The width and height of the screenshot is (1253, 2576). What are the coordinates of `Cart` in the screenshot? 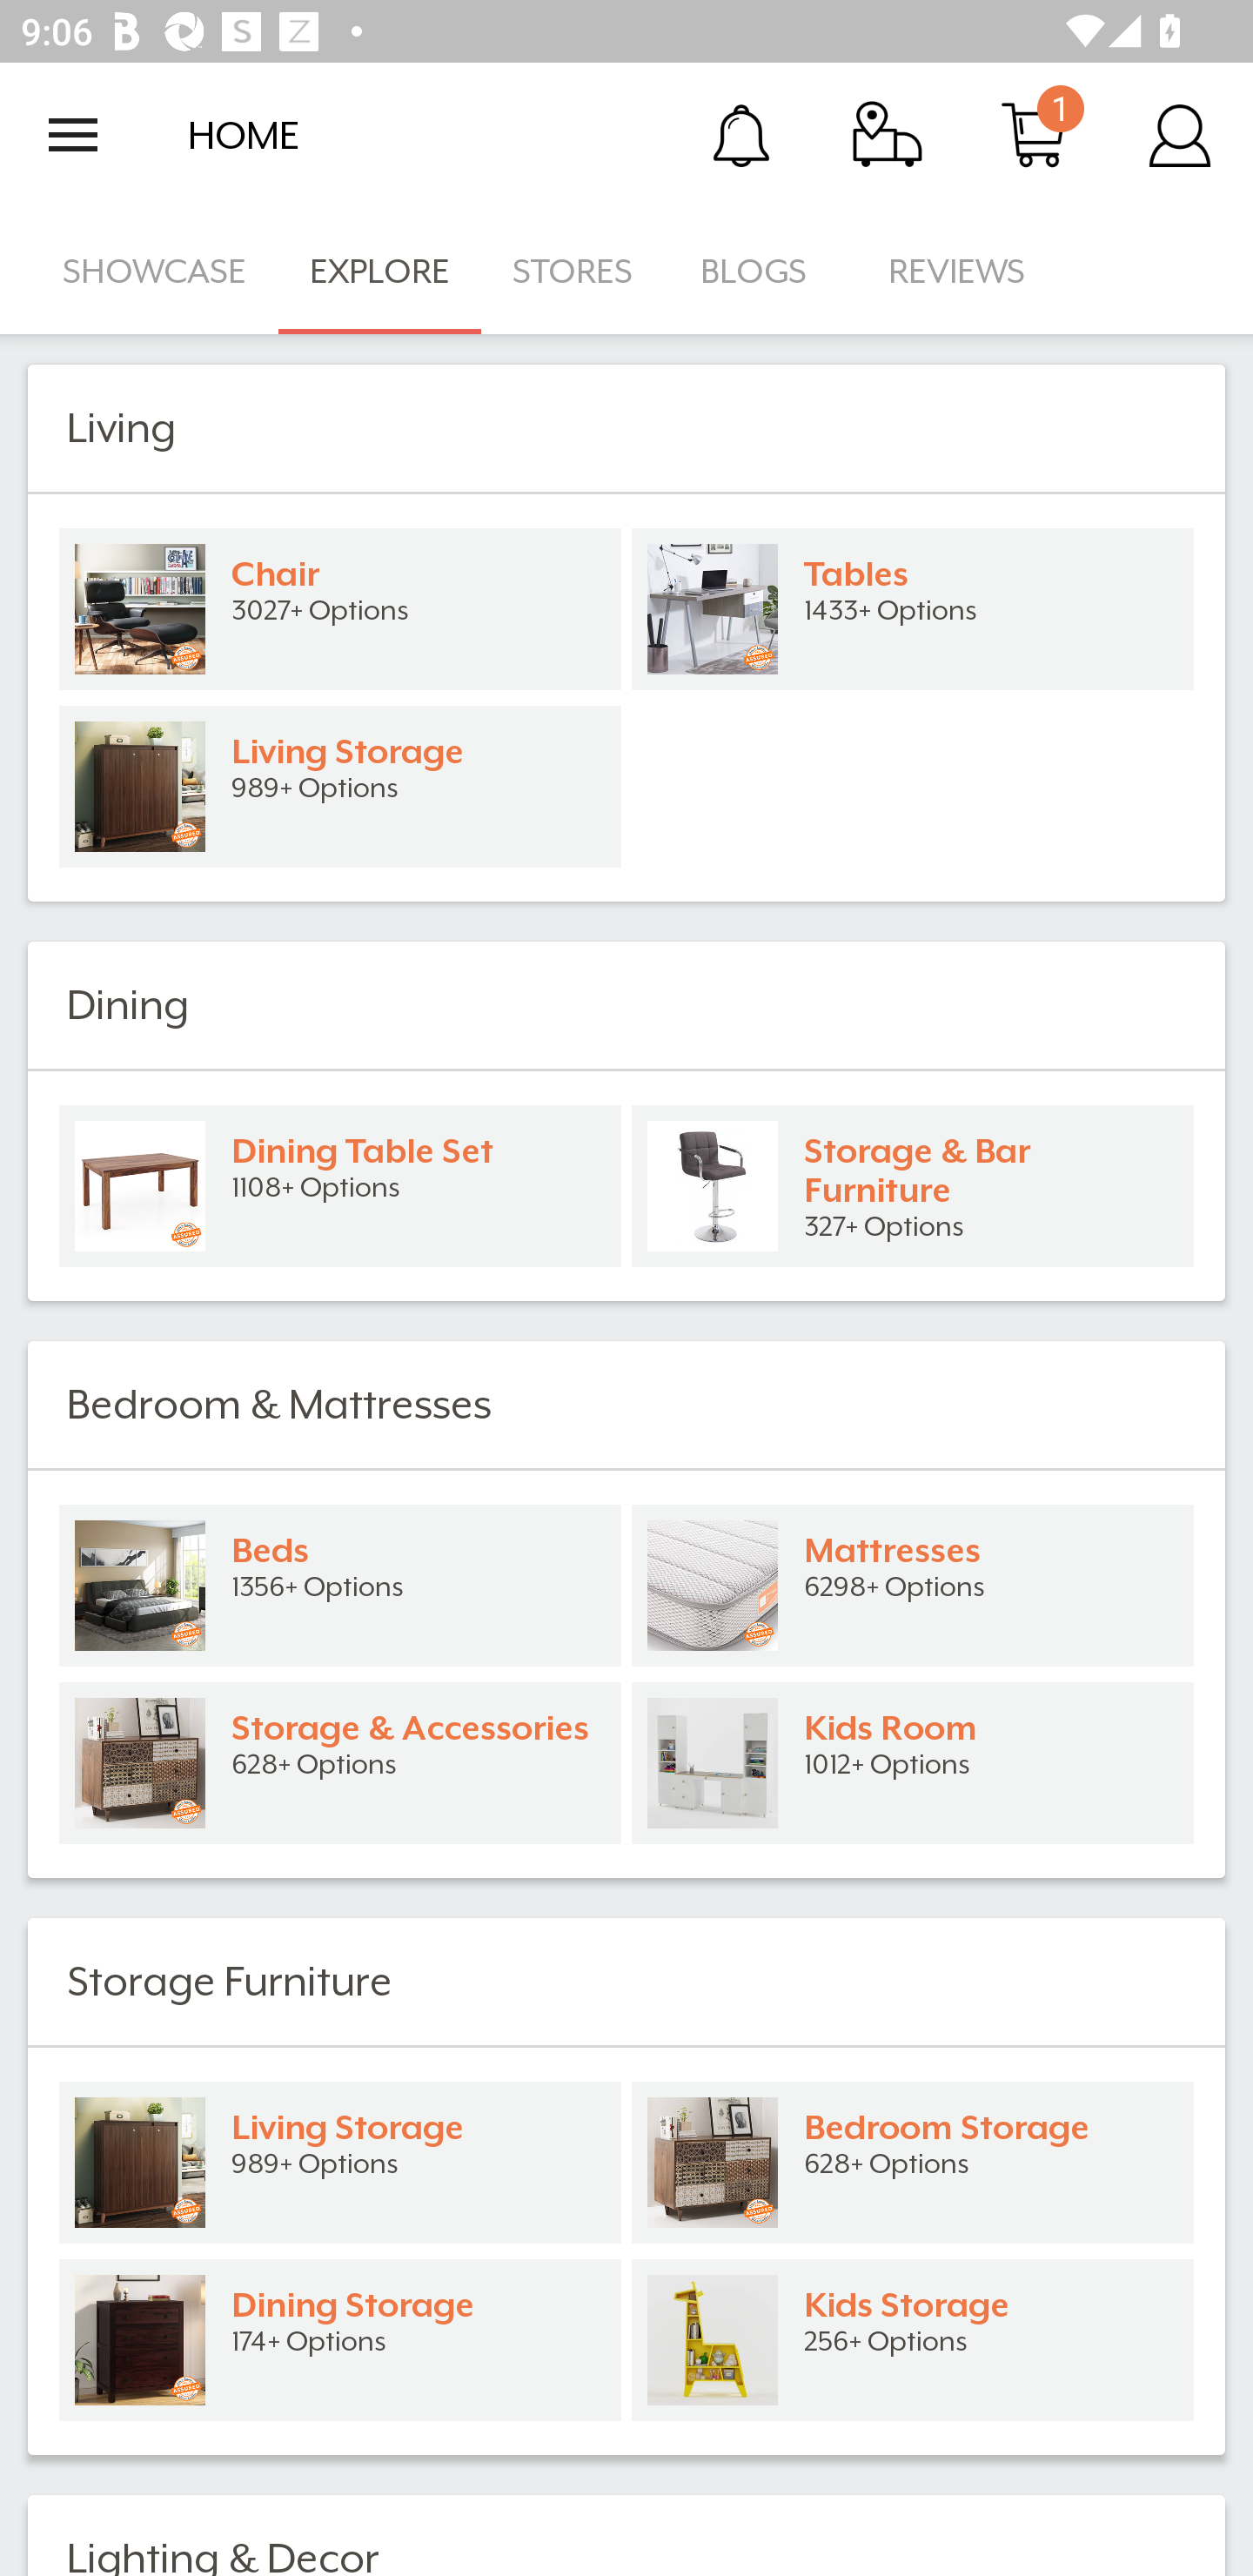 It's located at (1034, 134).